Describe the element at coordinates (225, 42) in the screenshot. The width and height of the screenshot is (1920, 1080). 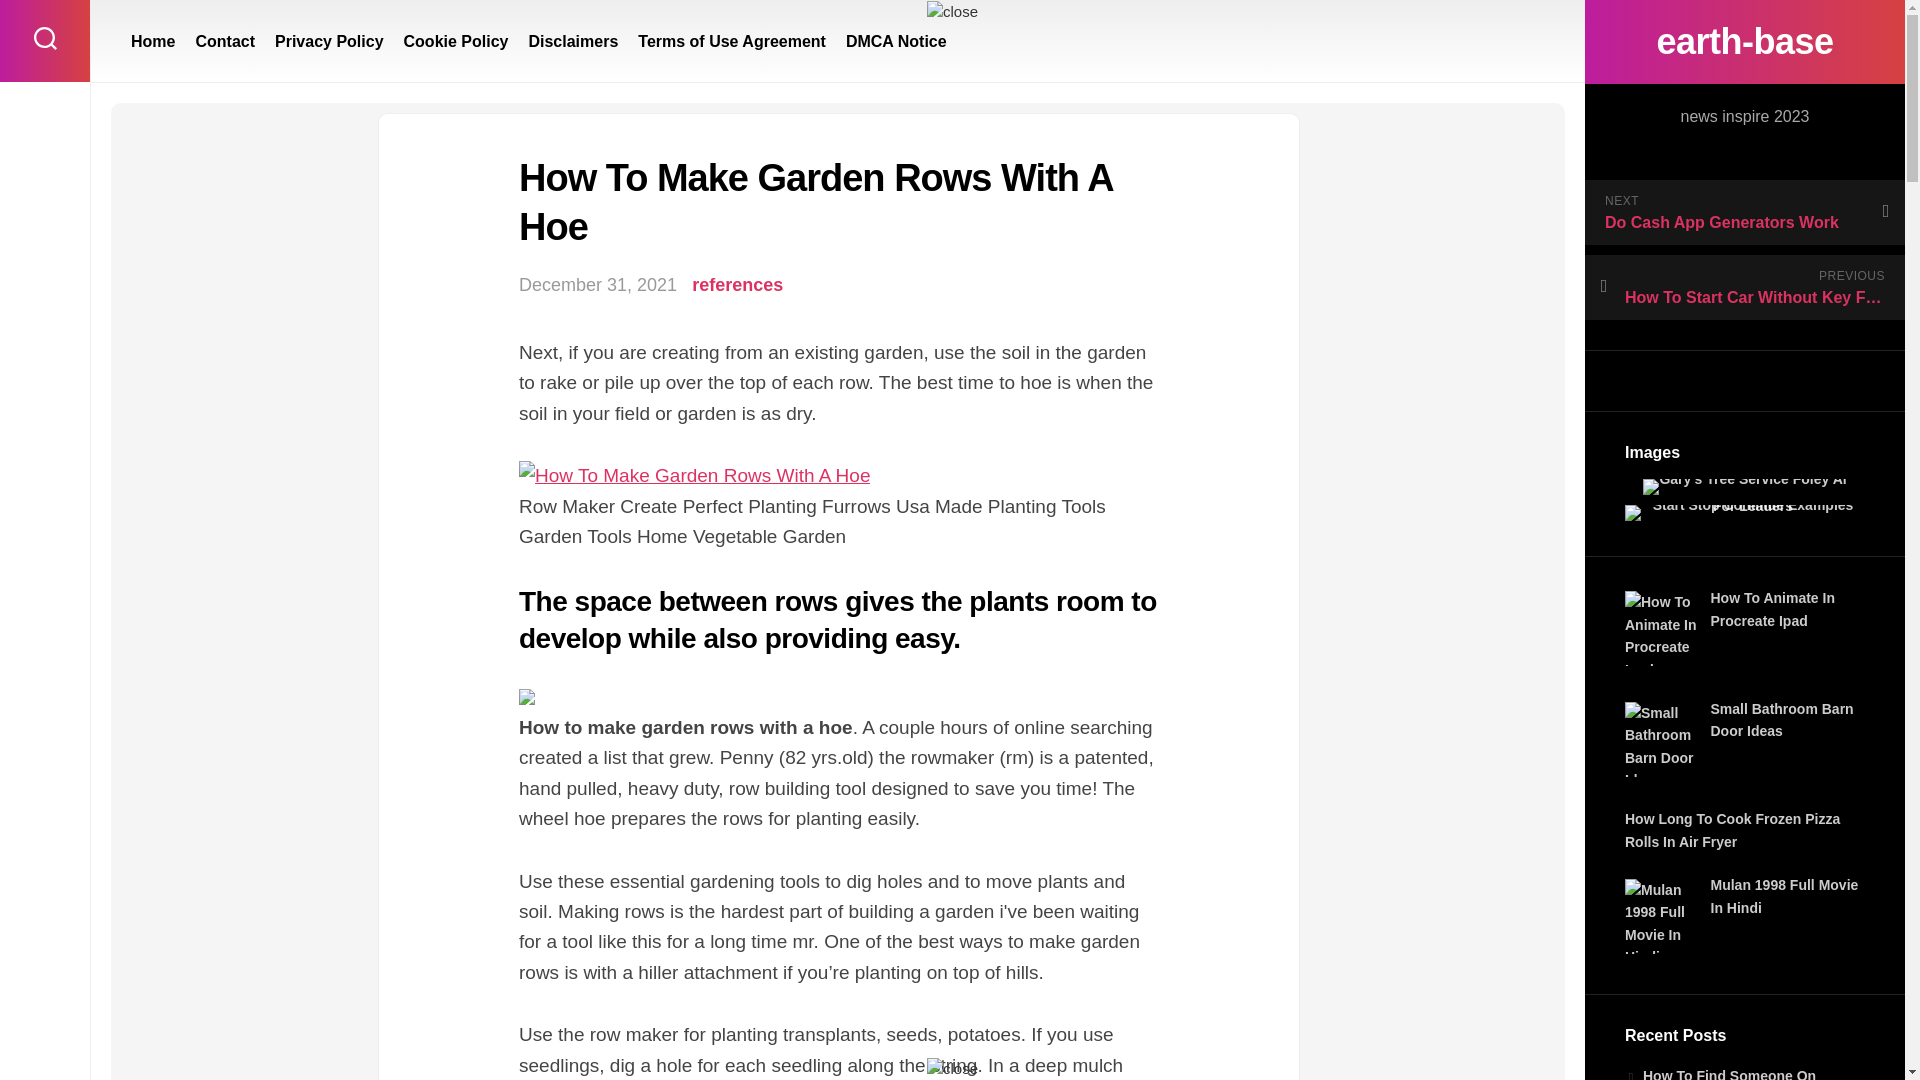
I see `Contact` at that location.